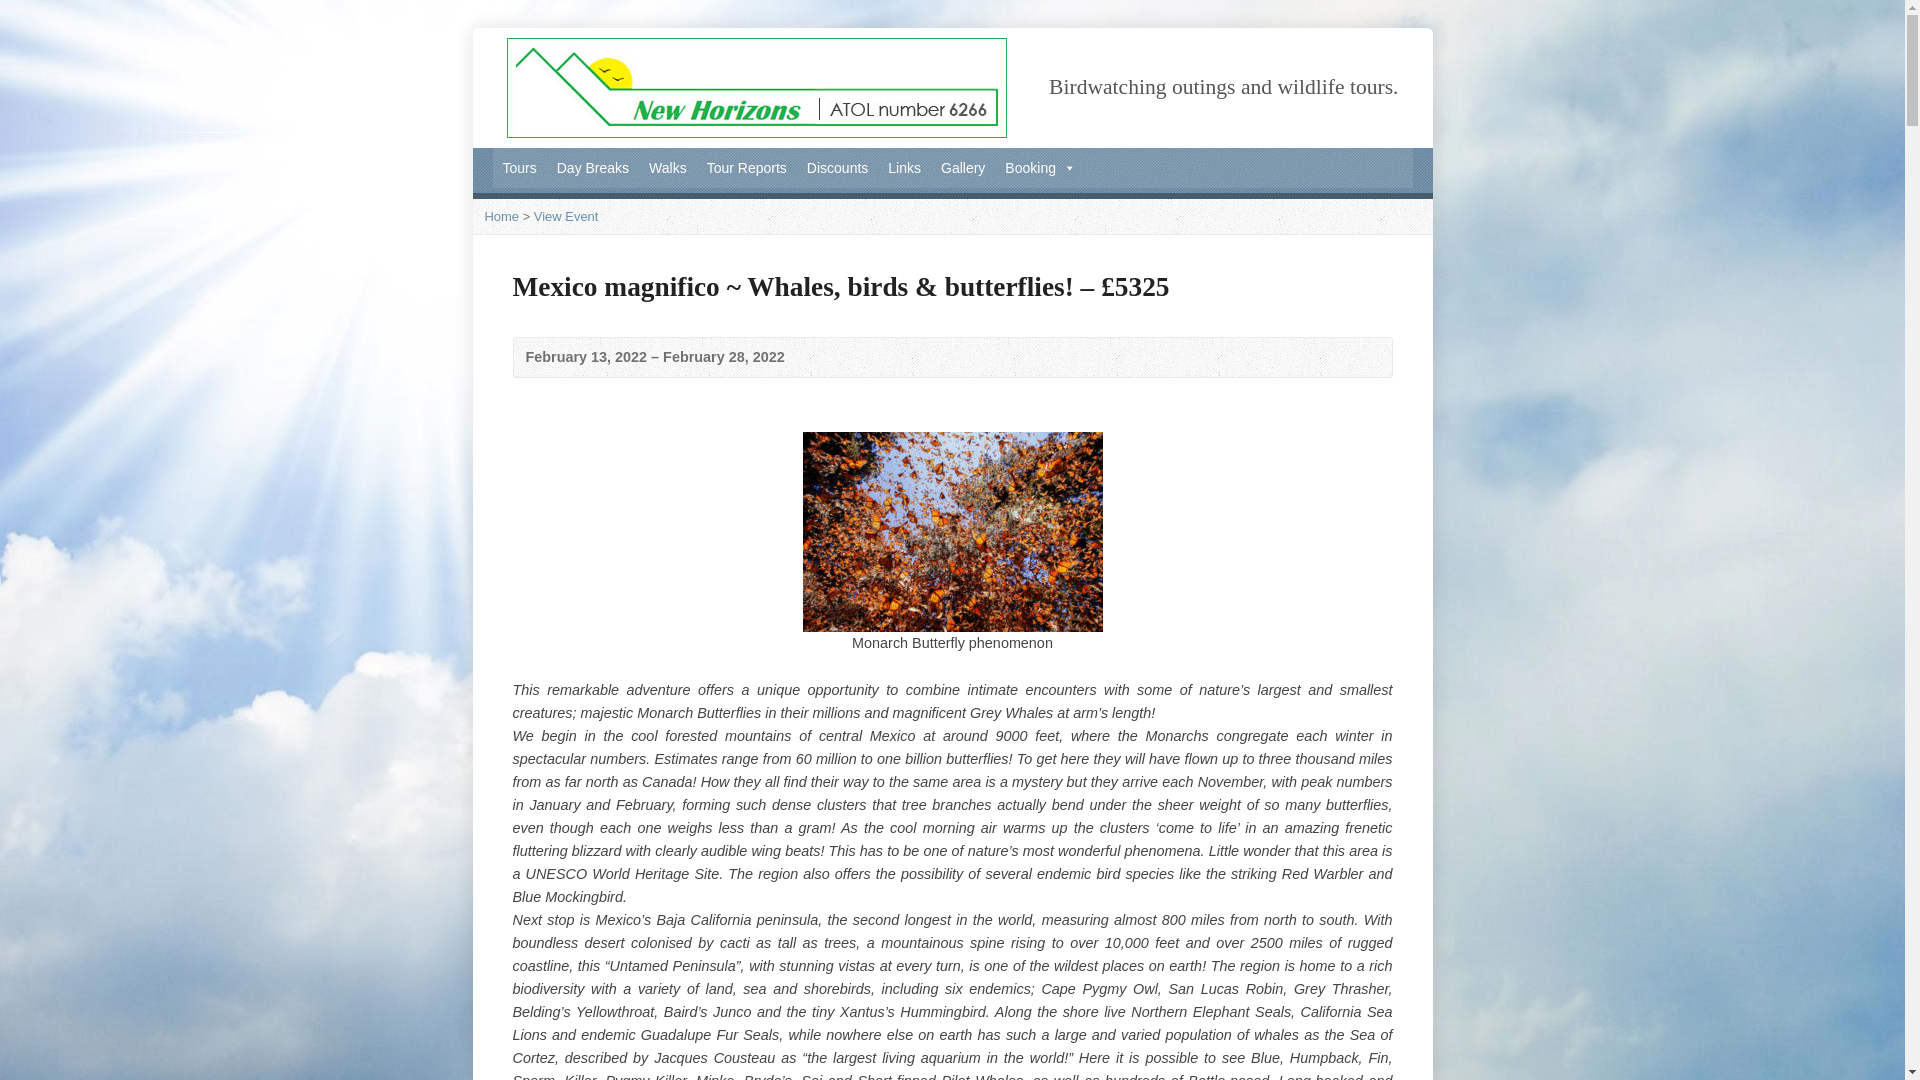  What do you see at coordinates (962, 167) in the screenshot?
I see `Gallery` at bounding box center [962, 167].